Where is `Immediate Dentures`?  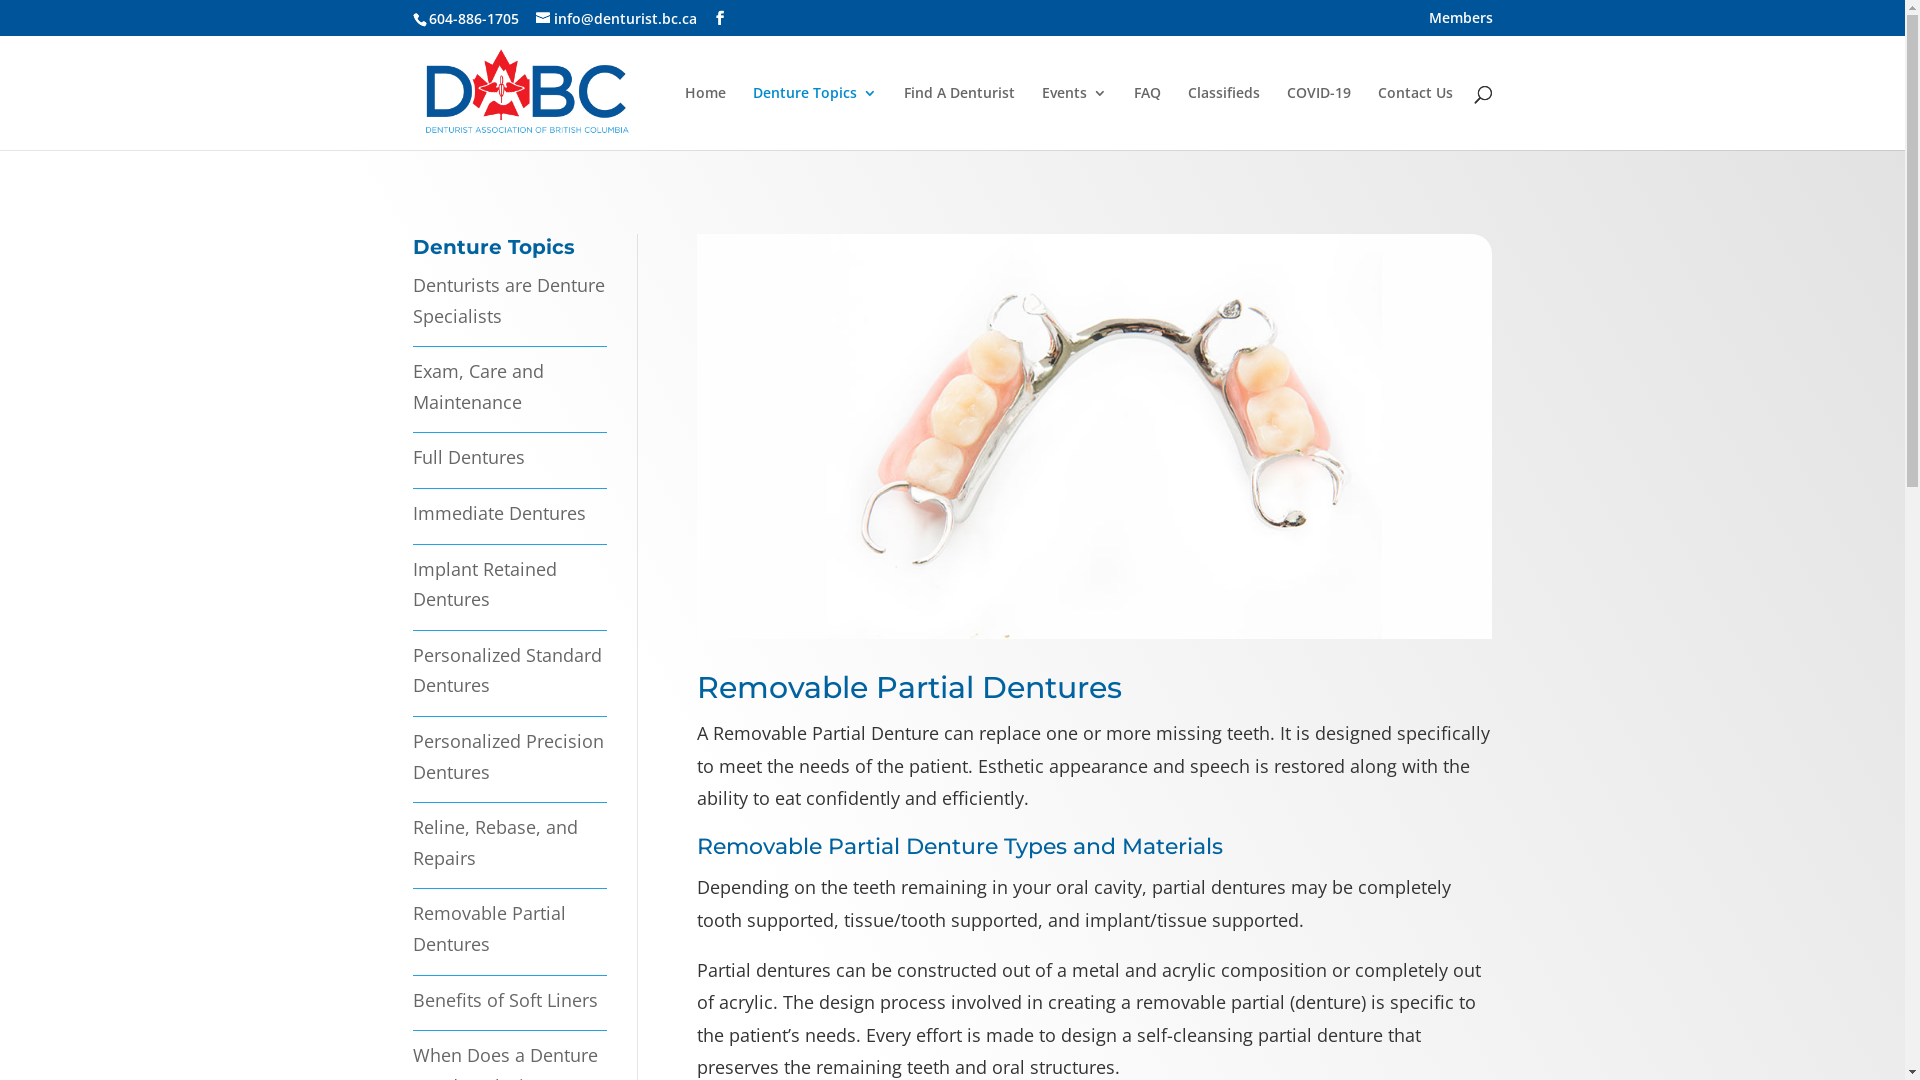
Immediate Dentures is located at coordinates (498, 513).